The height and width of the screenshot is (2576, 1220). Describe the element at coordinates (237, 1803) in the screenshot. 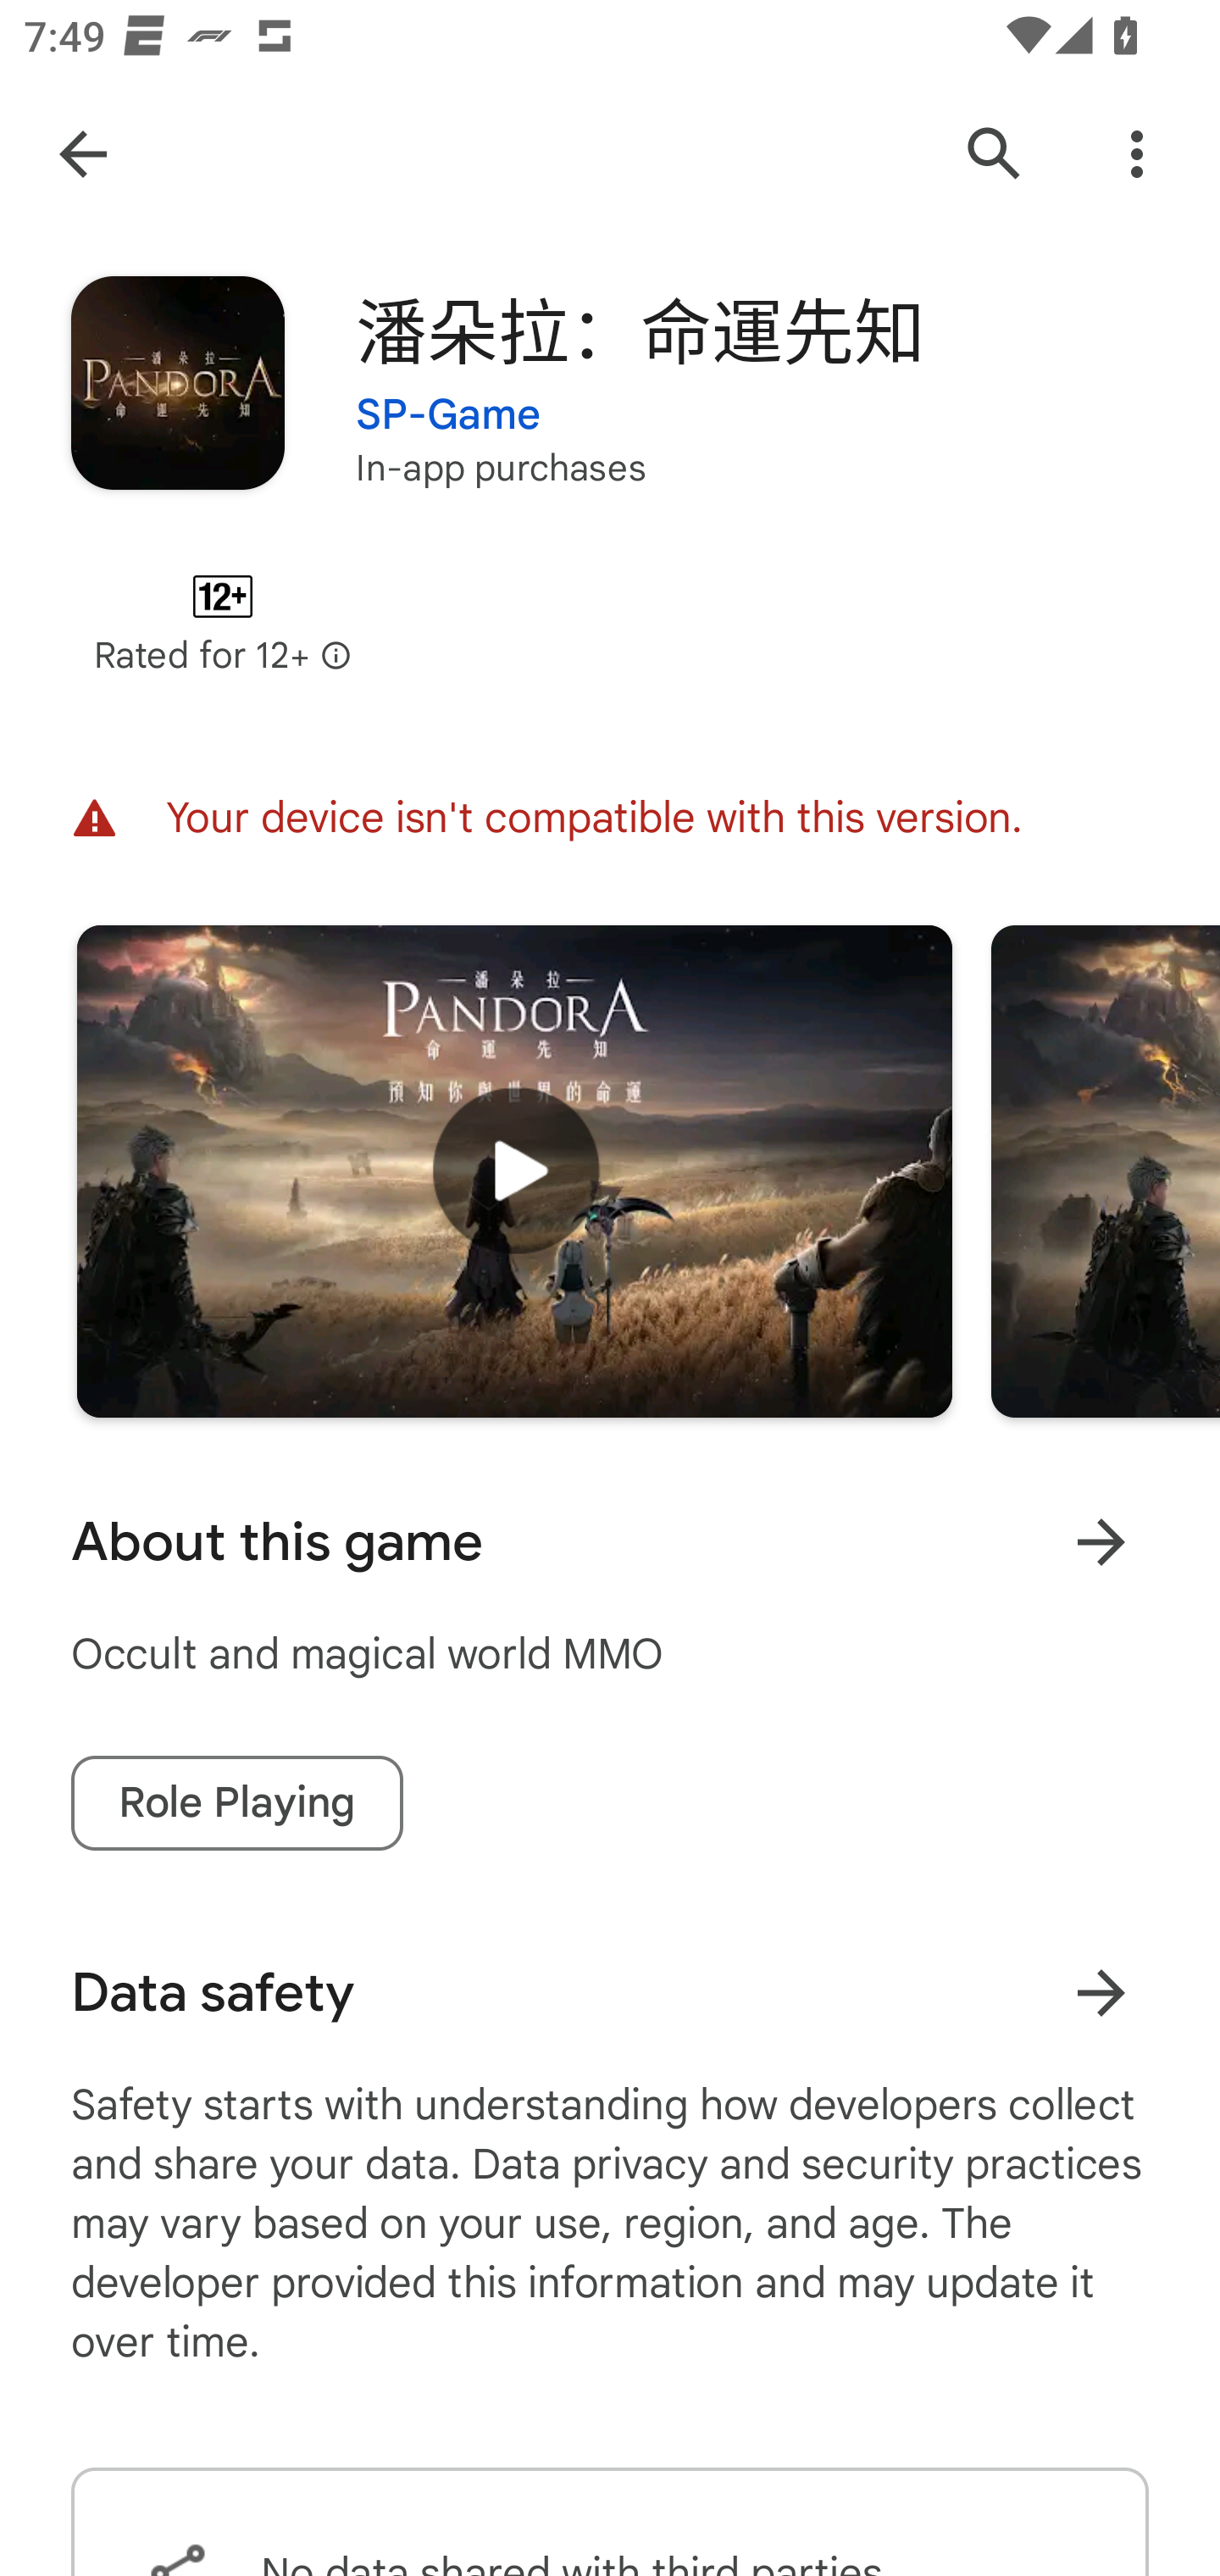

I see `Role Playing tag` at that location.